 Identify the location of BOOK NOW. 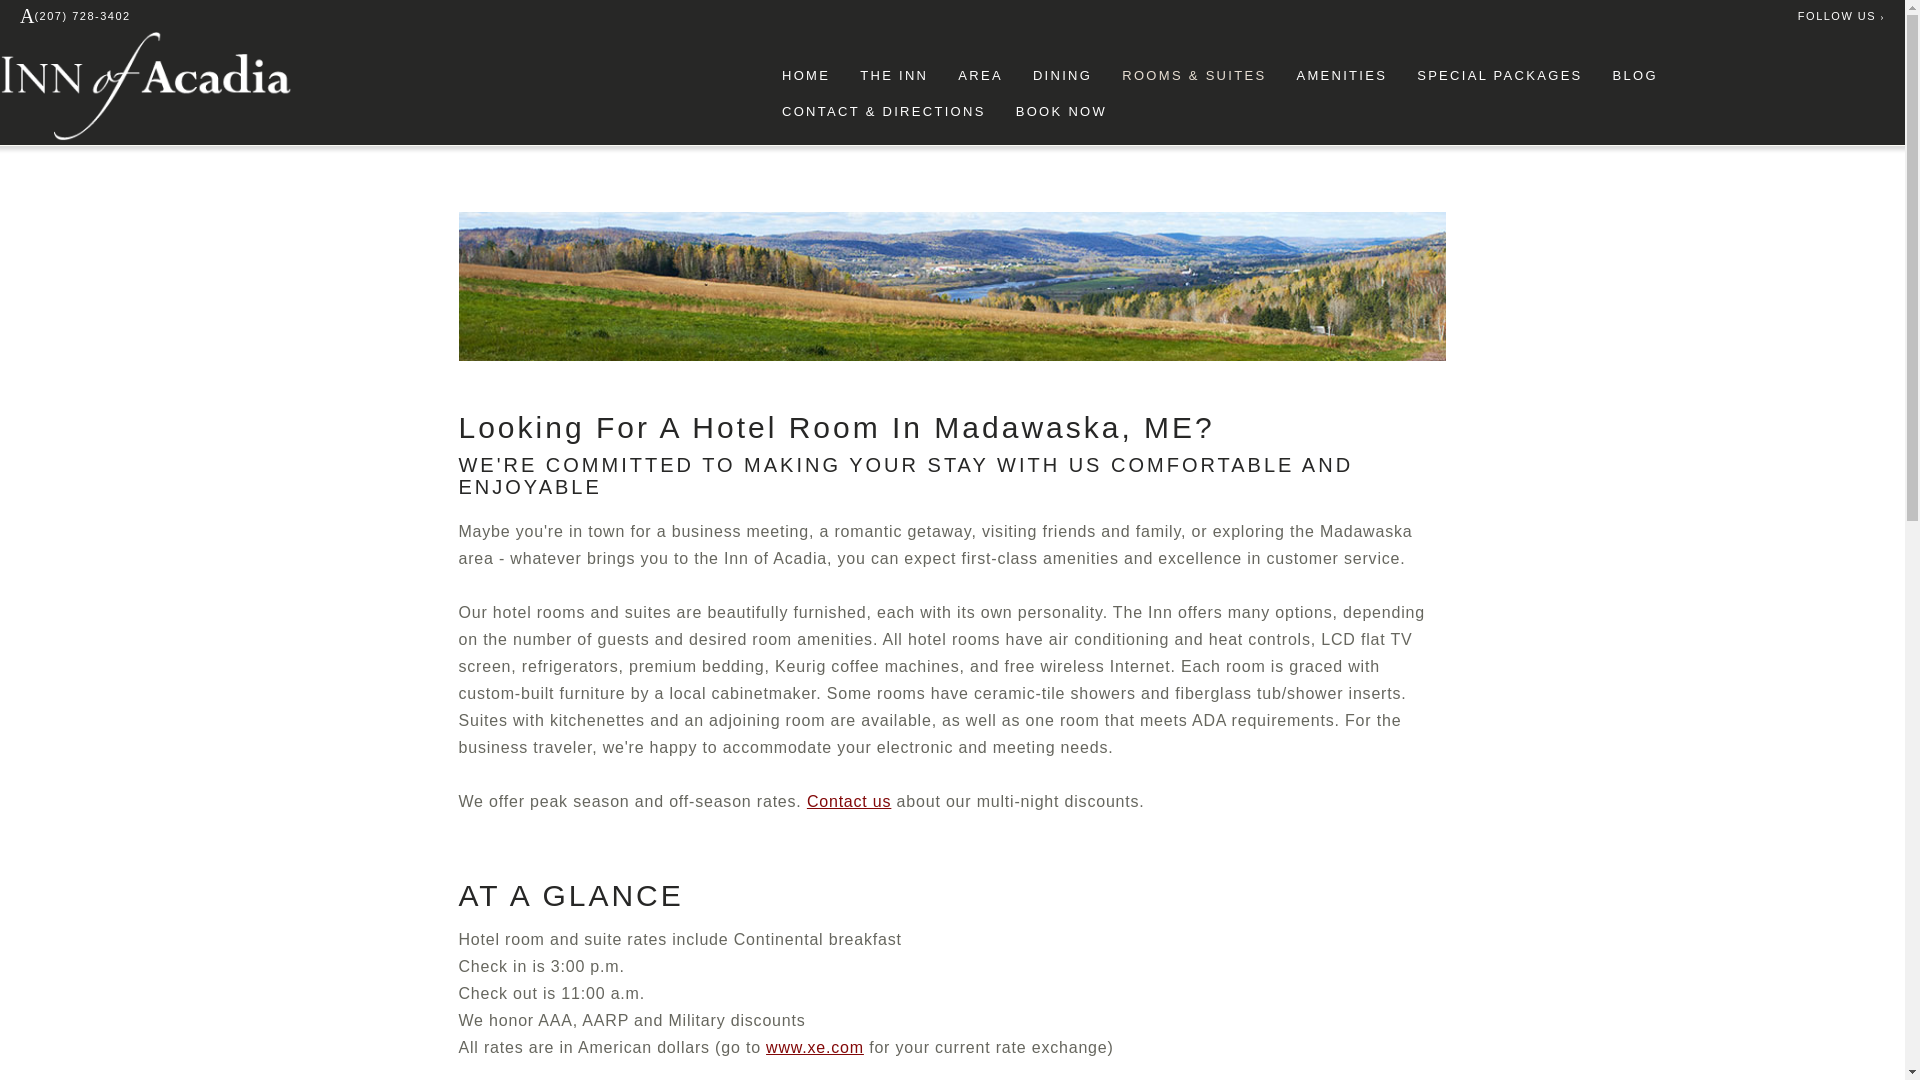
(1061, 112).